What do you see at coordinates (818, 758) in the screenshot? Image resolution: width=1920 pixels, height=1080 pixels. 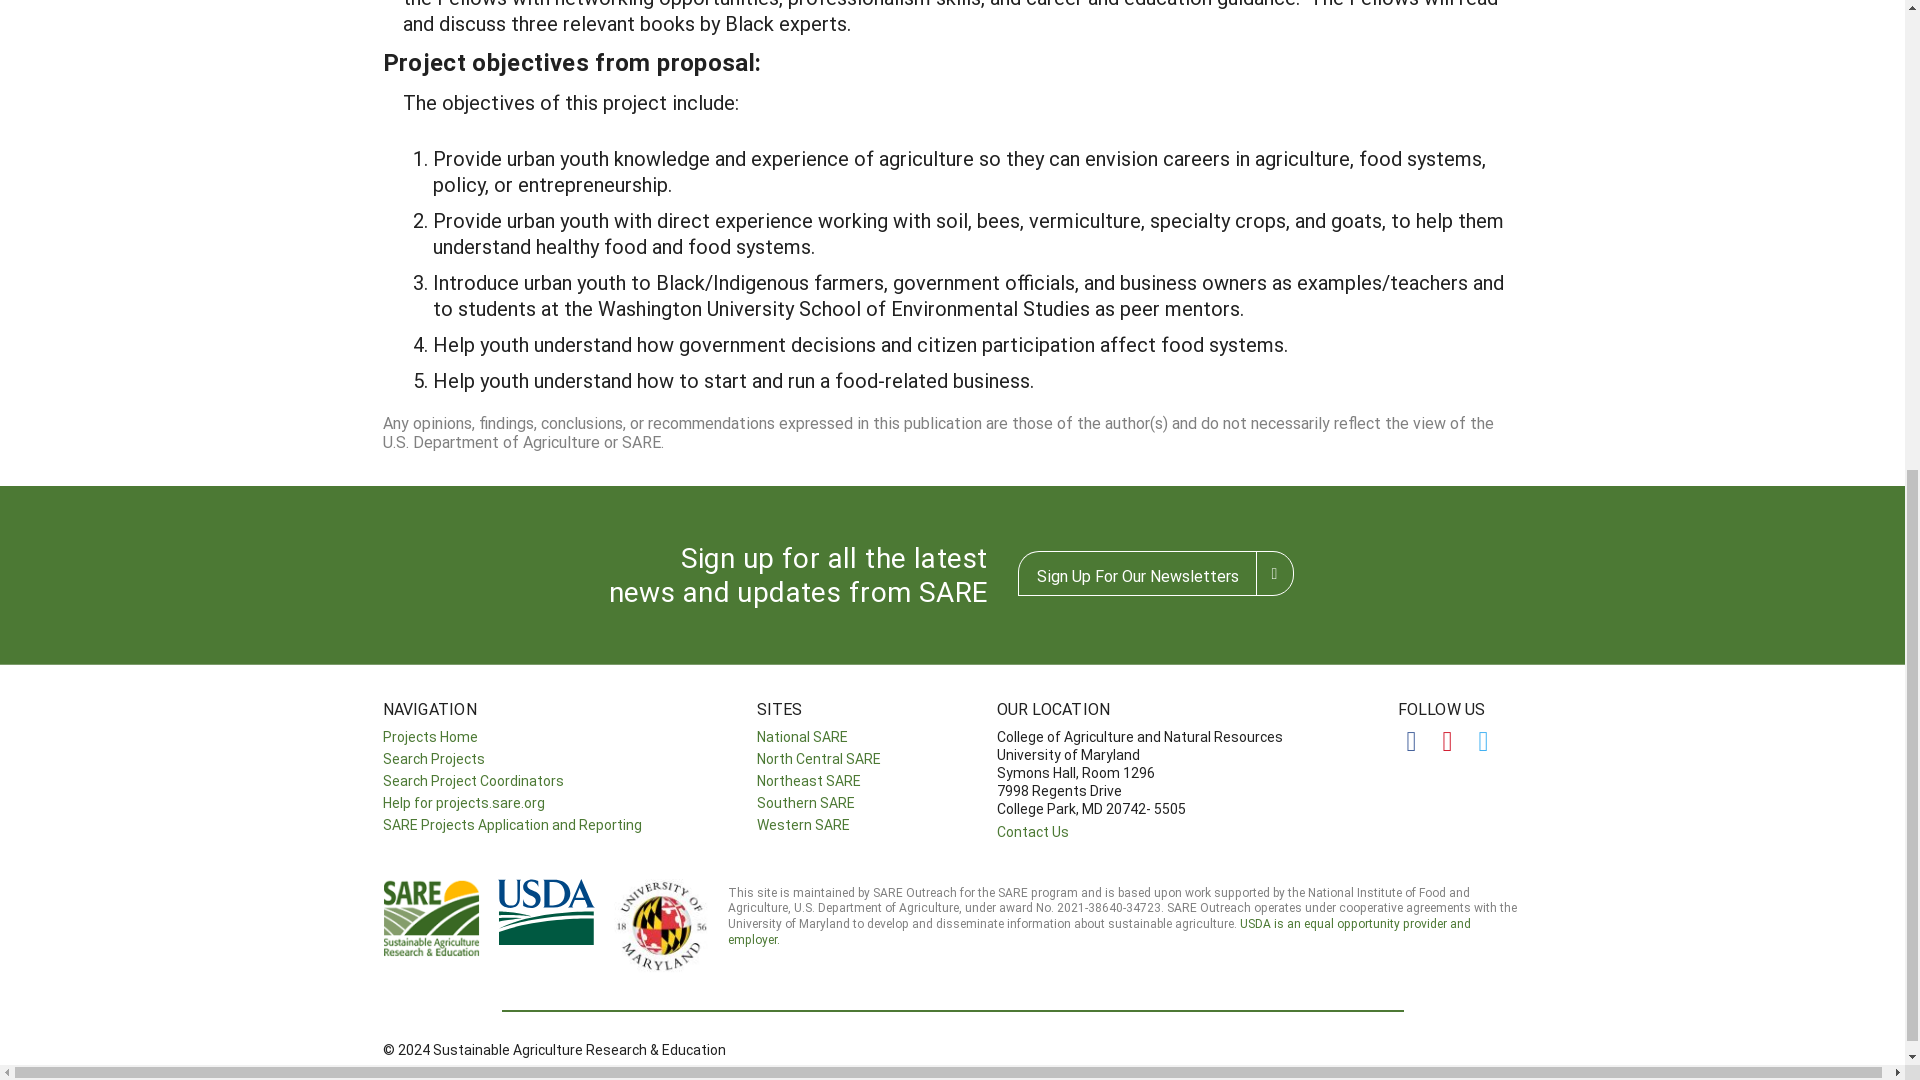 I see `North Central SARE` at bounding box center [818, 758].